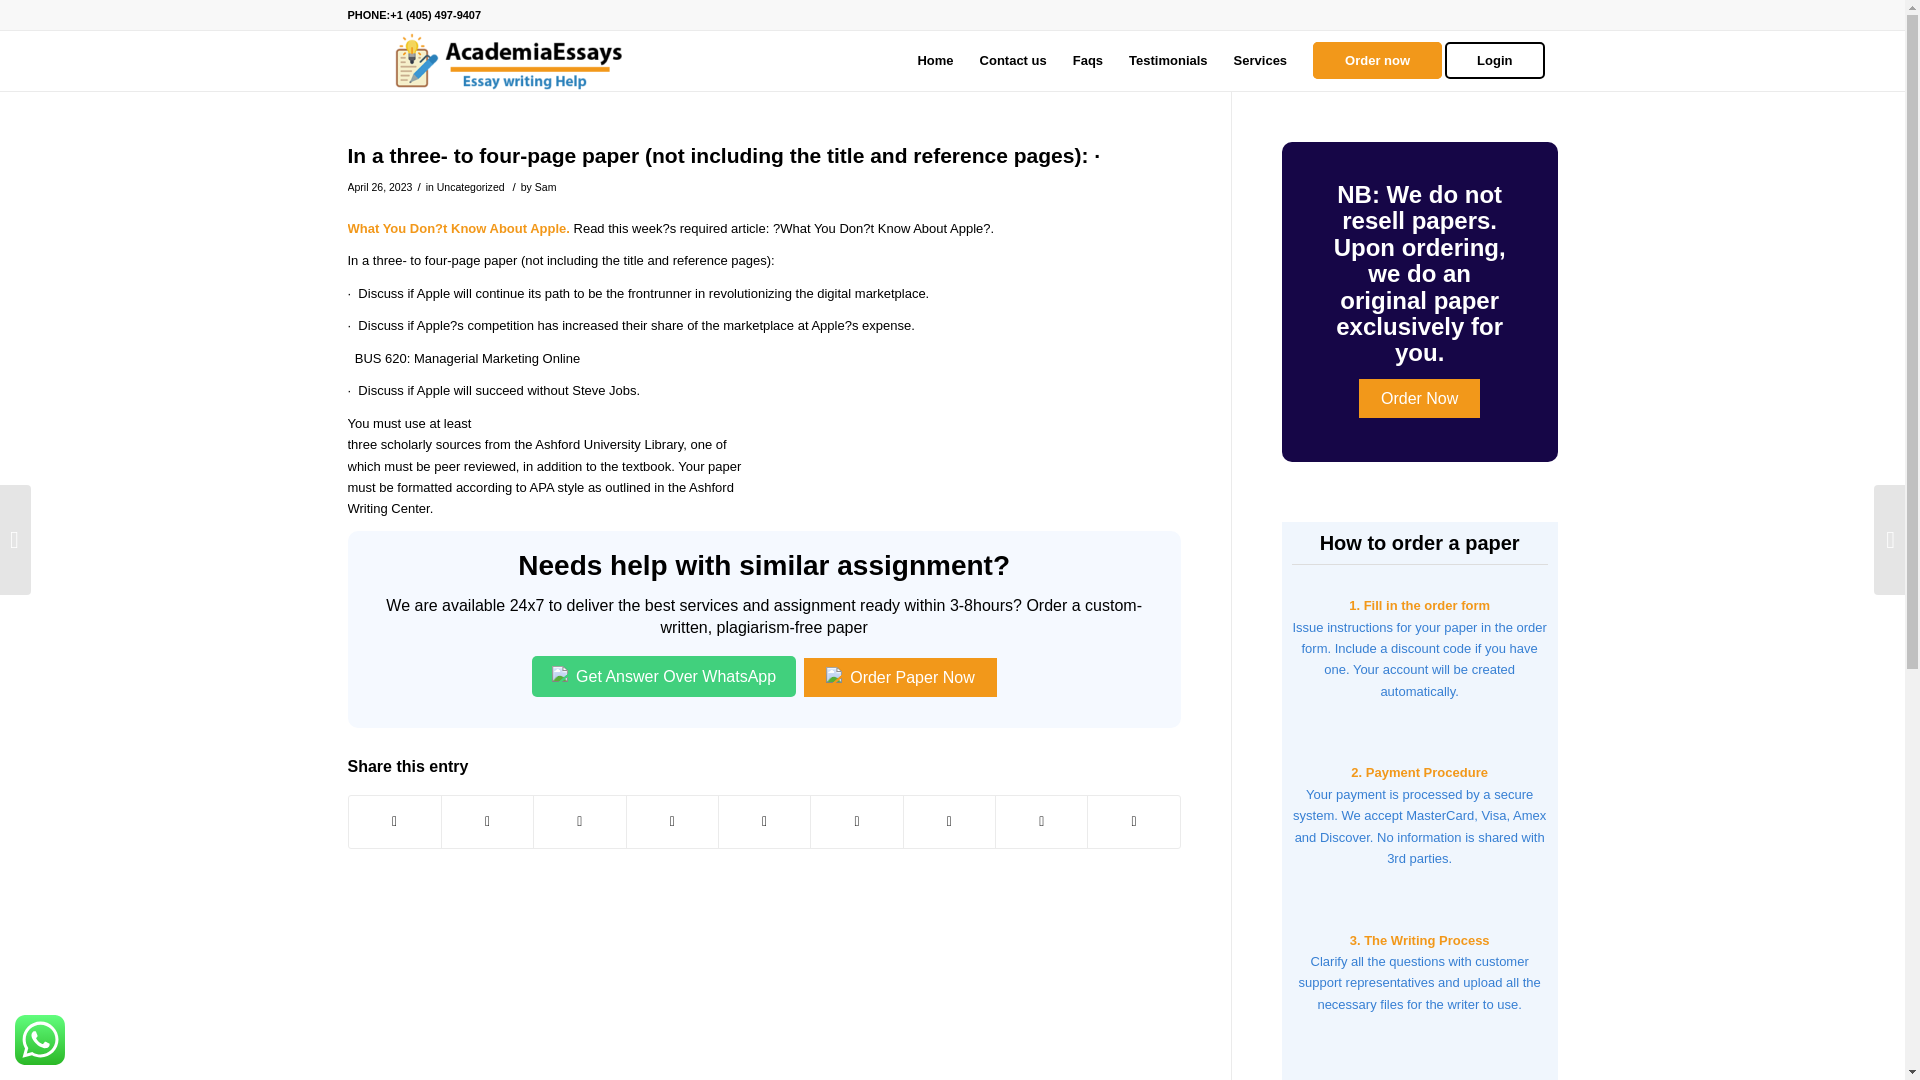  I want to click on Services, so click(1261, 60).